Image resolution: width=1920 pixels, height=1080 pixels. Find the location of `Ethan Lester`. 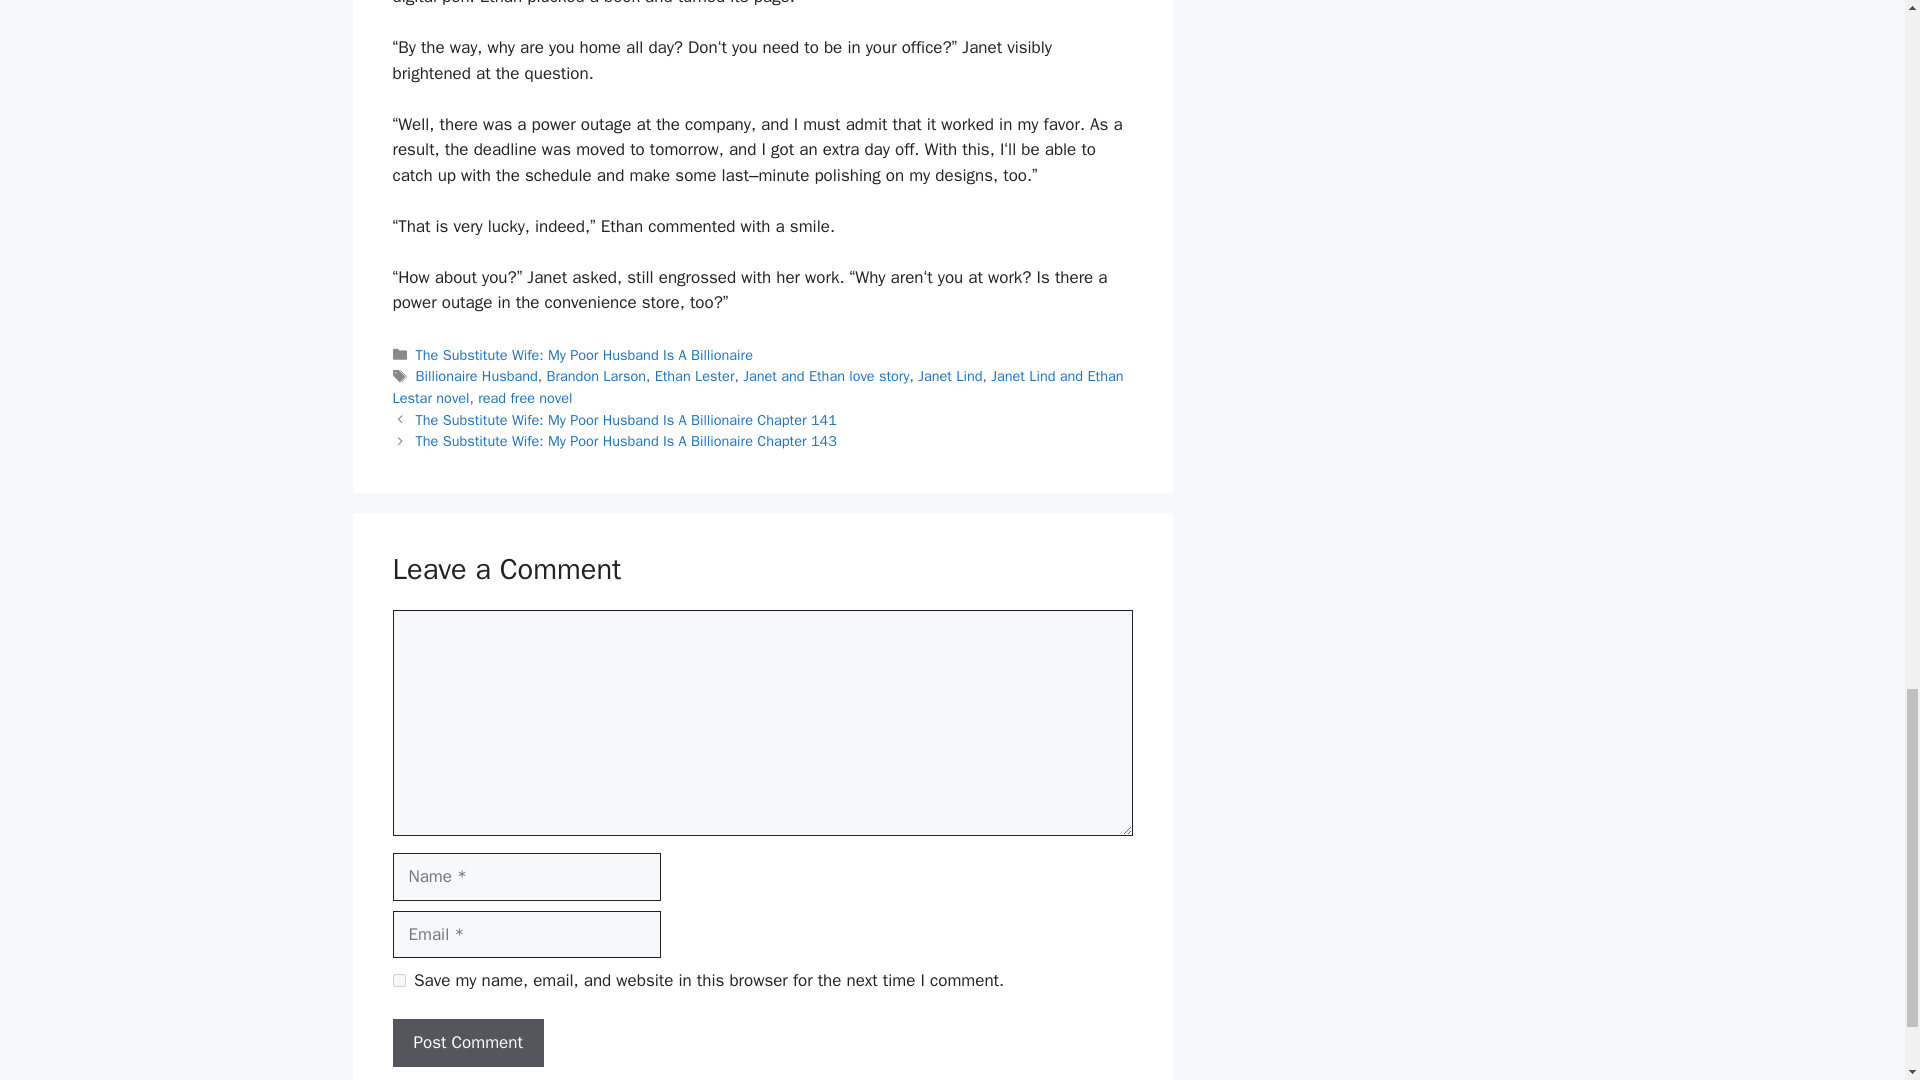

Ethan Lester is located at coordinates (694, 376).